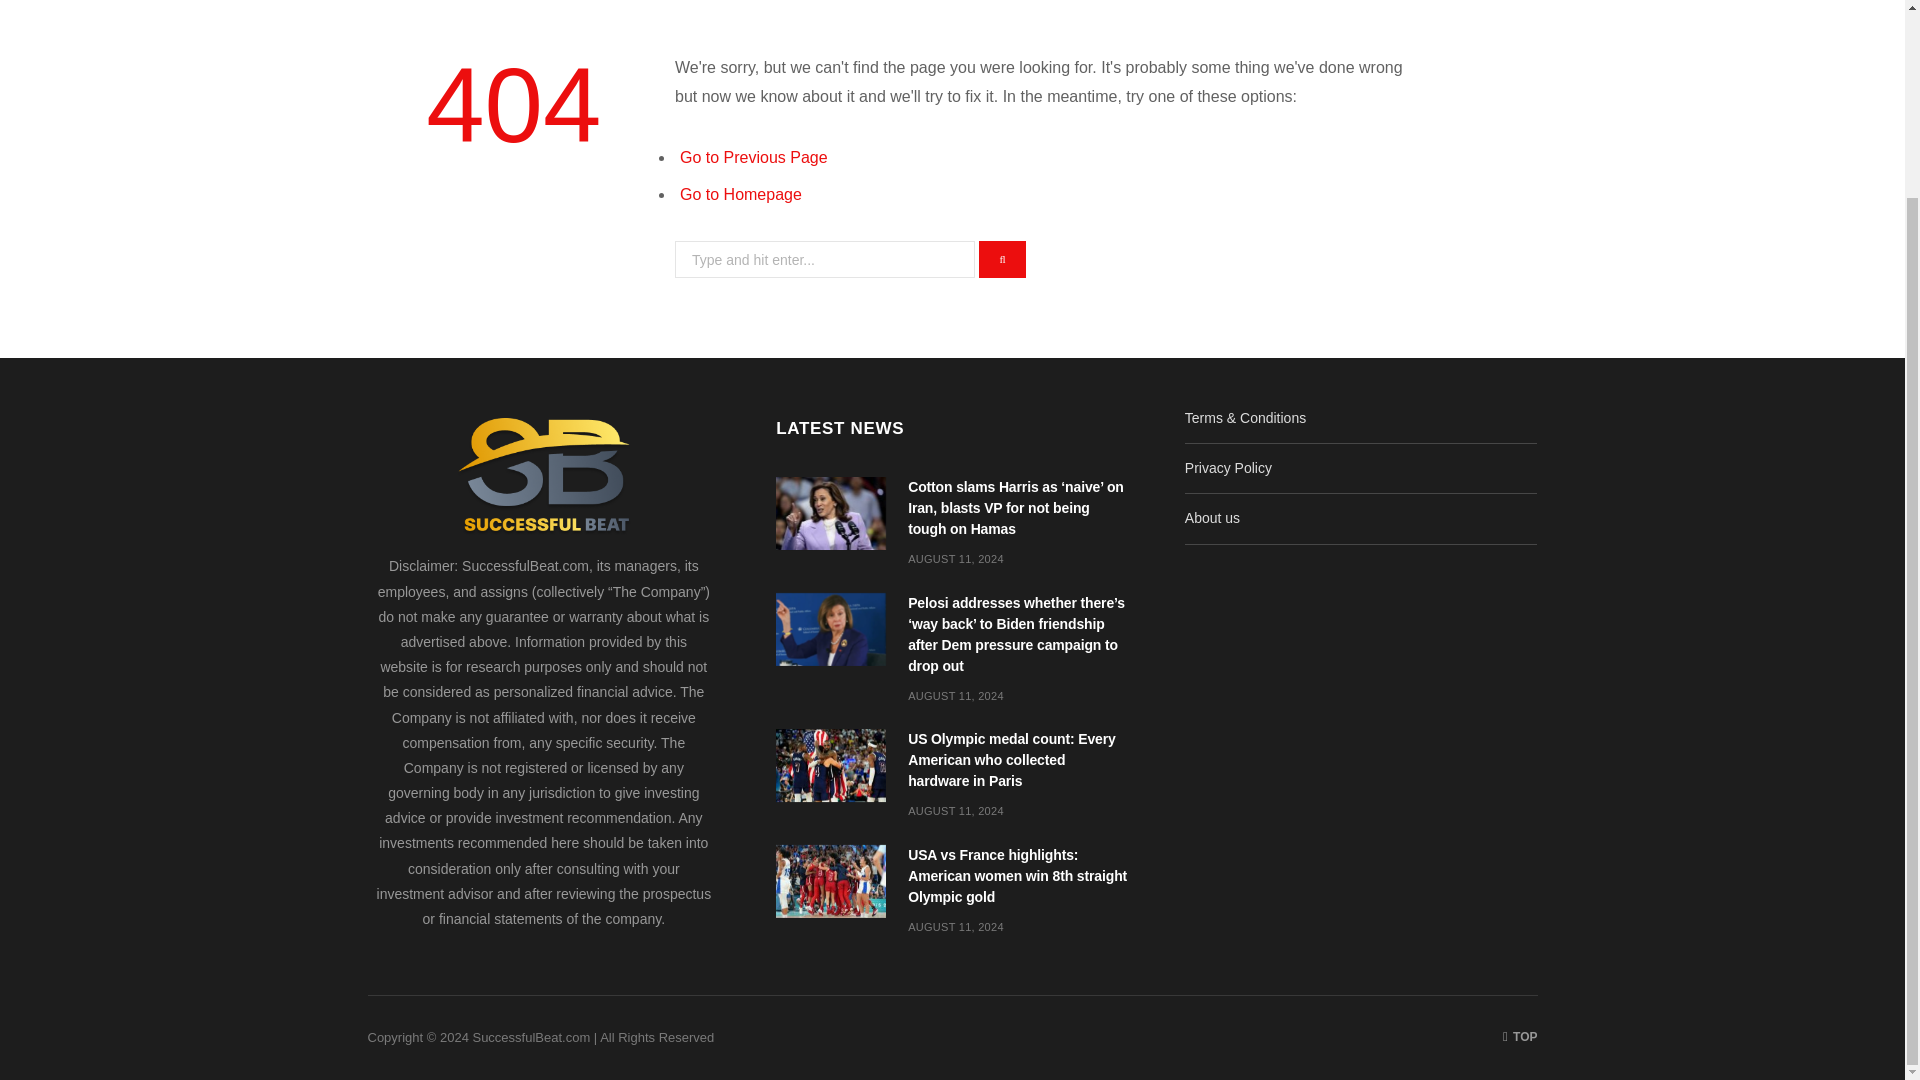 The width and height of the screenshot is (1920, 1080). I want to click on Privacy Policy, so click(1228, 468).